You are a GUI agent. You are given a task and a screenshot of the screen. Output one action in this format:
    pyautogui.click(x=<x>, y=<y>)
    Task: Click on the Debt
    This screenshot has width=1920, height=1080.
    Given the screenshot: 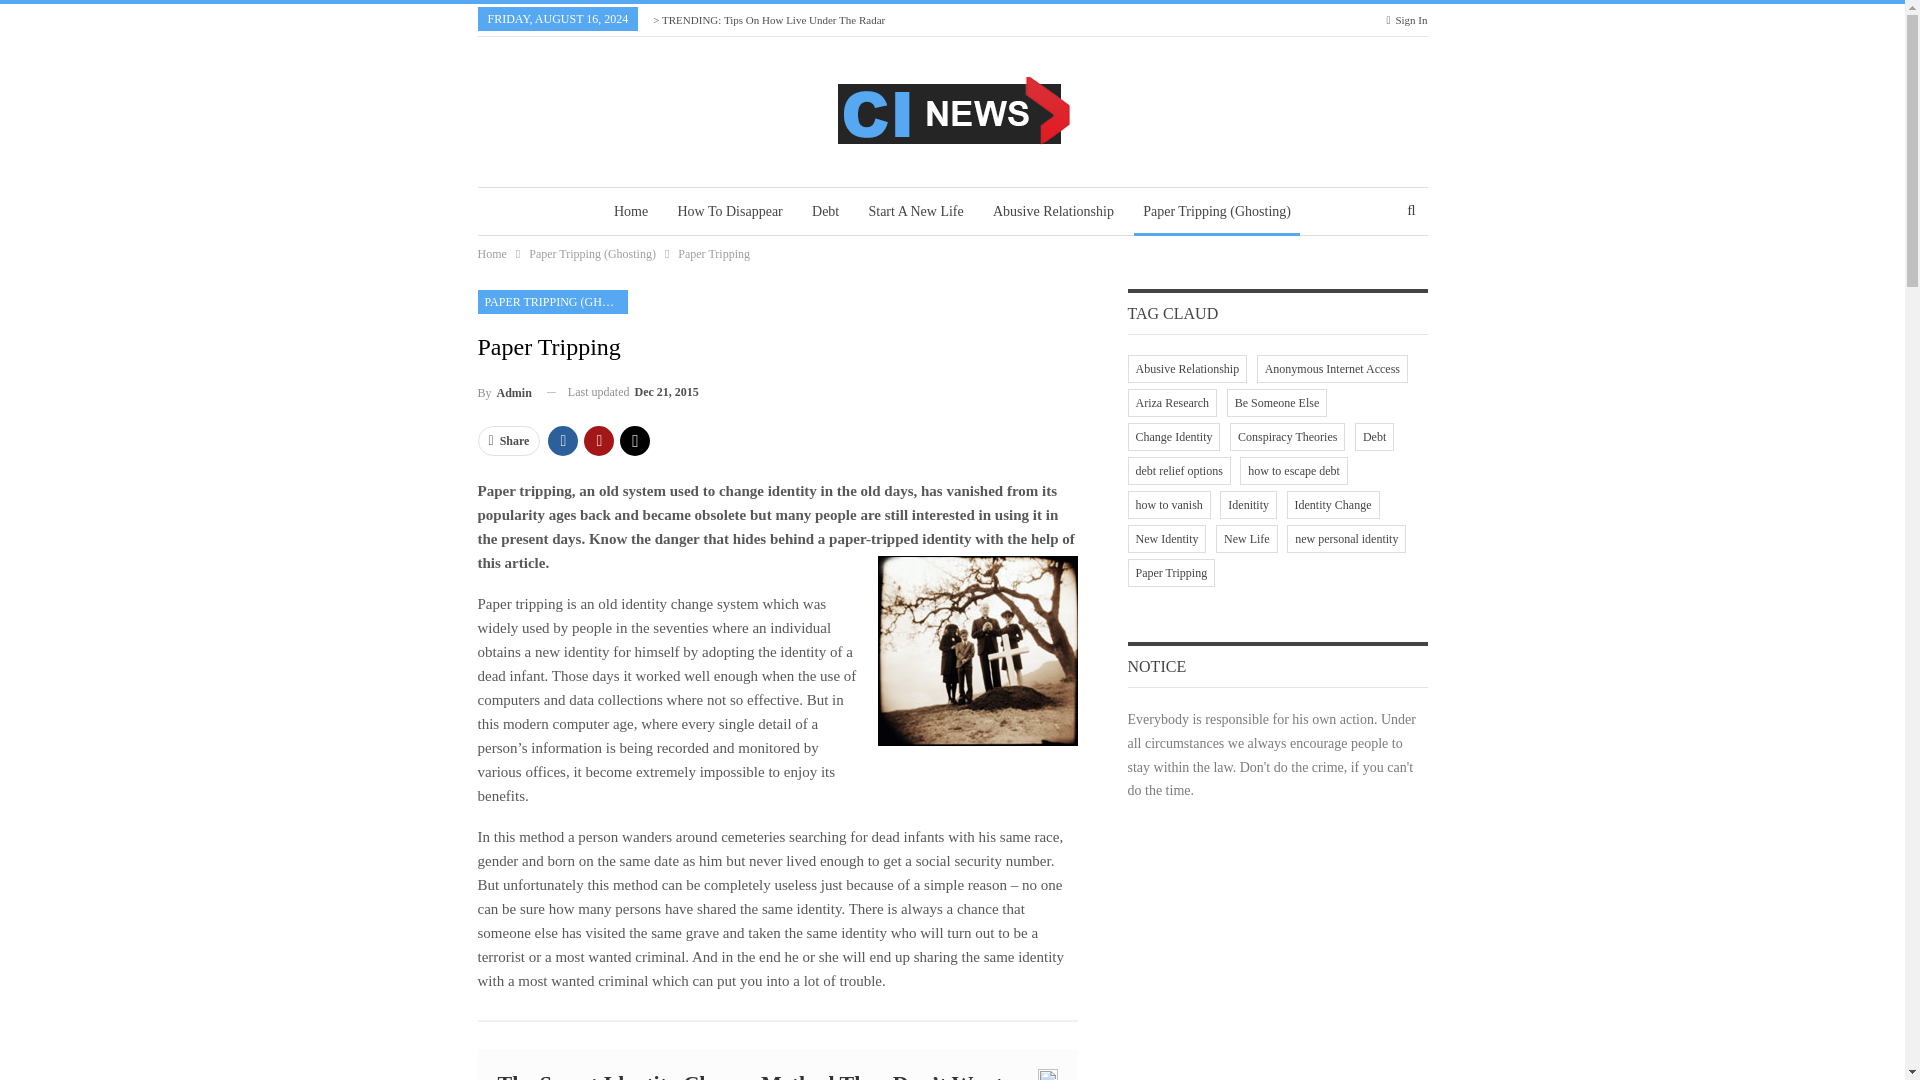 What is the action you would take?
    pyautogui.click(x=825, y=212)
    